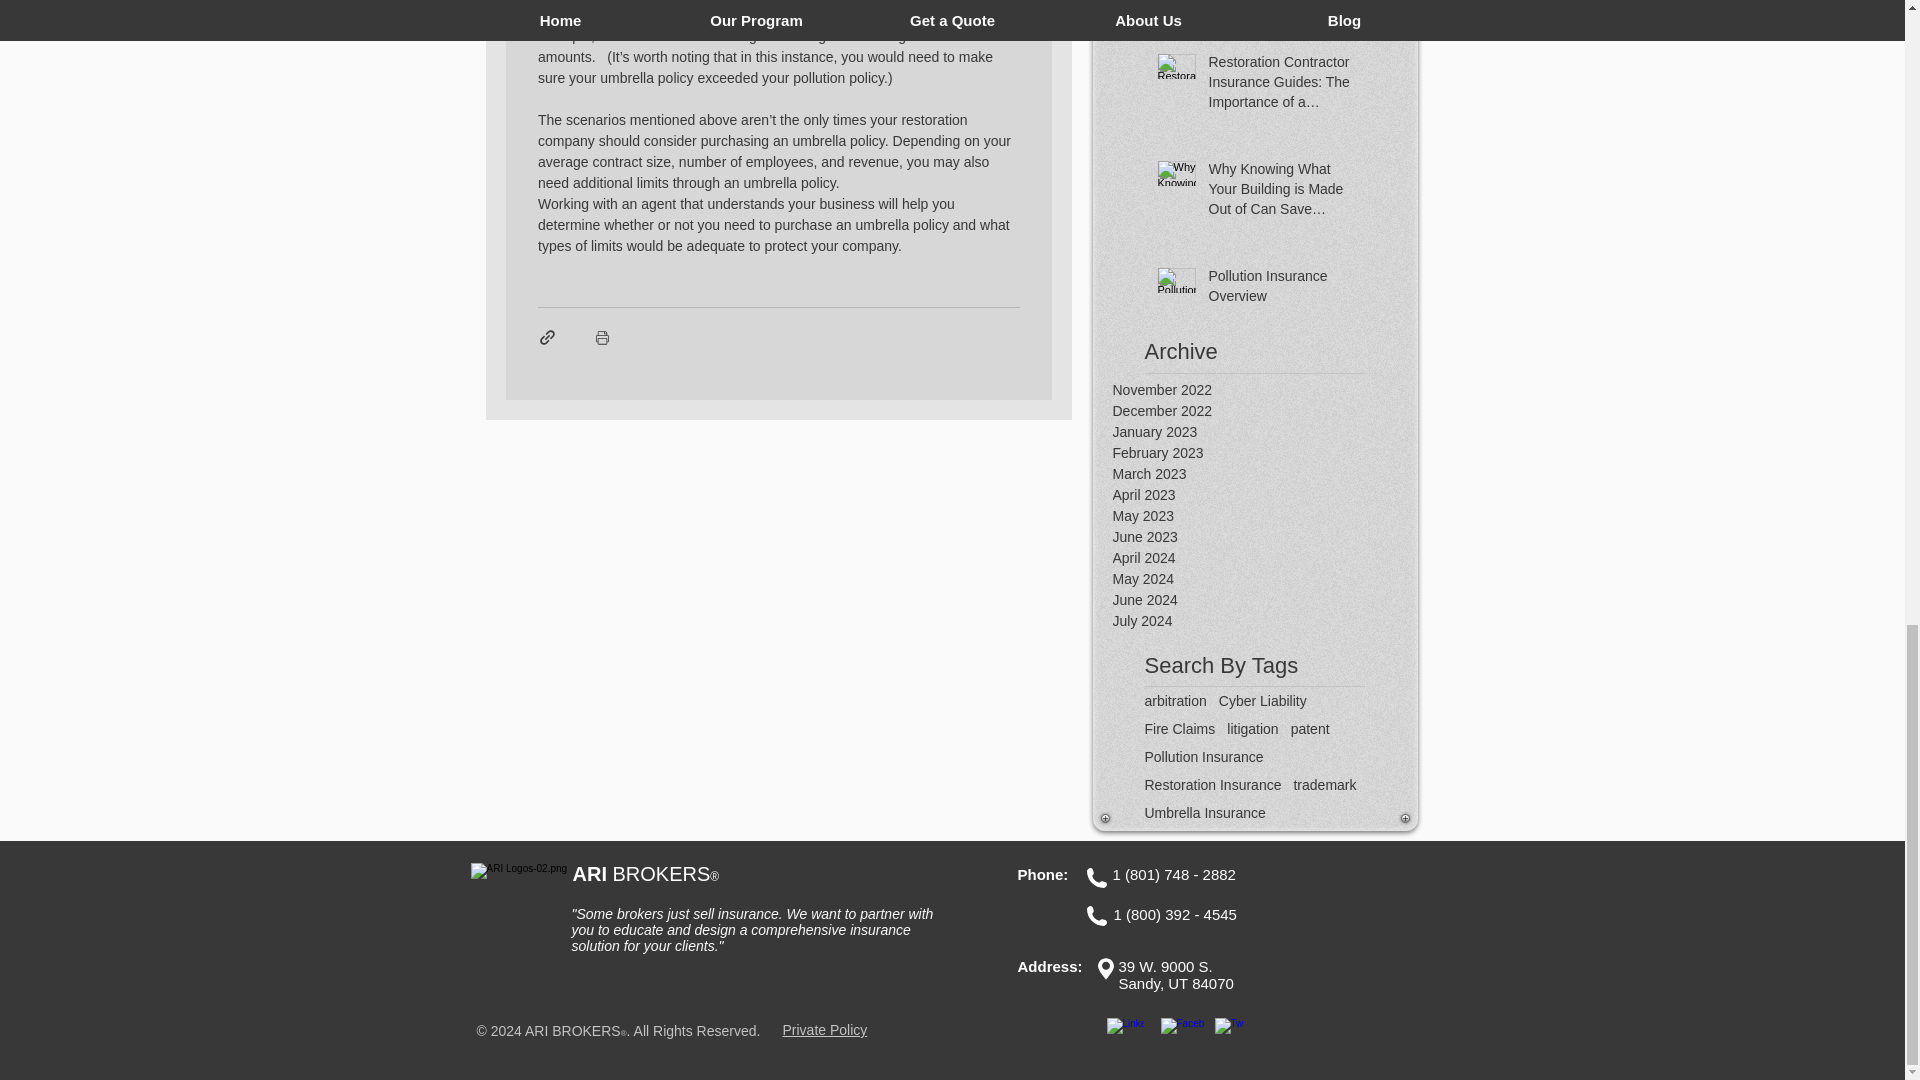  Describe the element at coordinates (1264, 390) in the screenshot. I see `November 2022` at that location.